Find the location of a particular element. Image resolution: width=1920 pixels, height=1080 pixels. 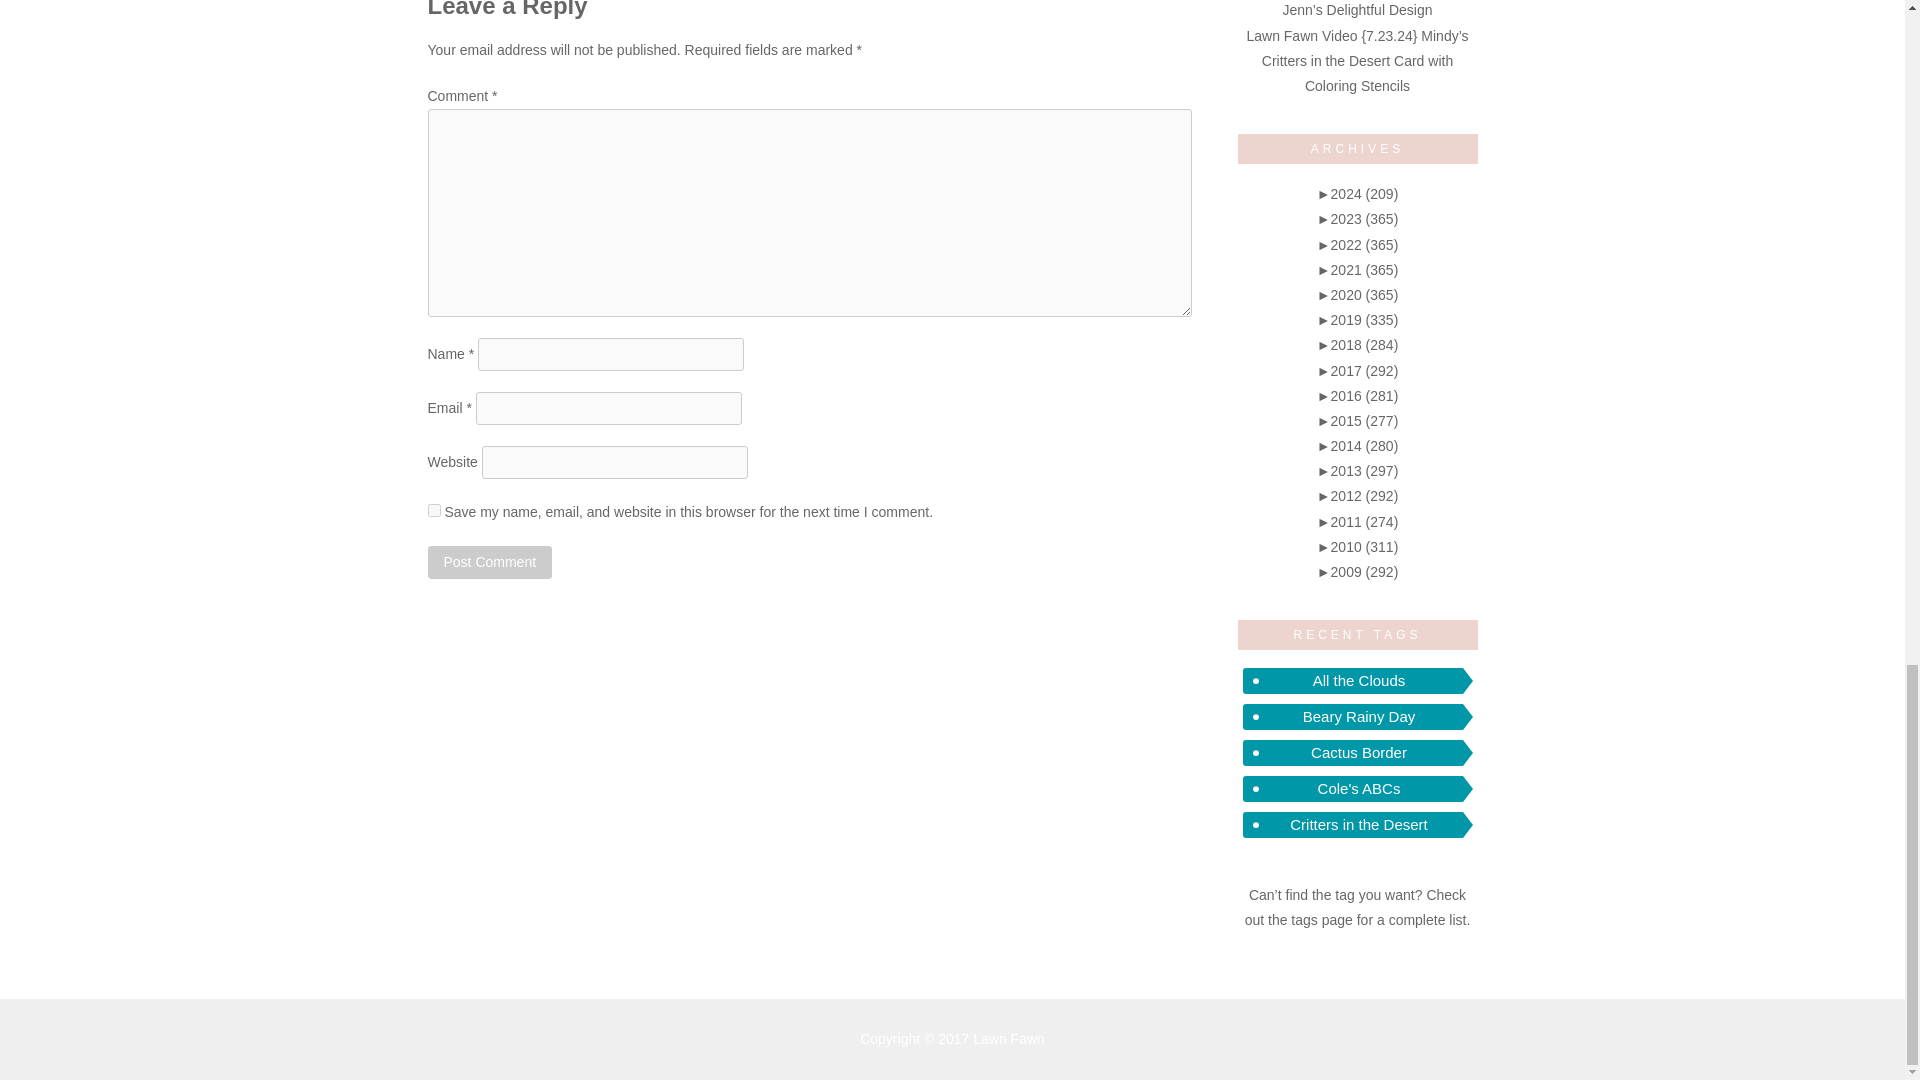

yes is located at coordinates (434, 510).